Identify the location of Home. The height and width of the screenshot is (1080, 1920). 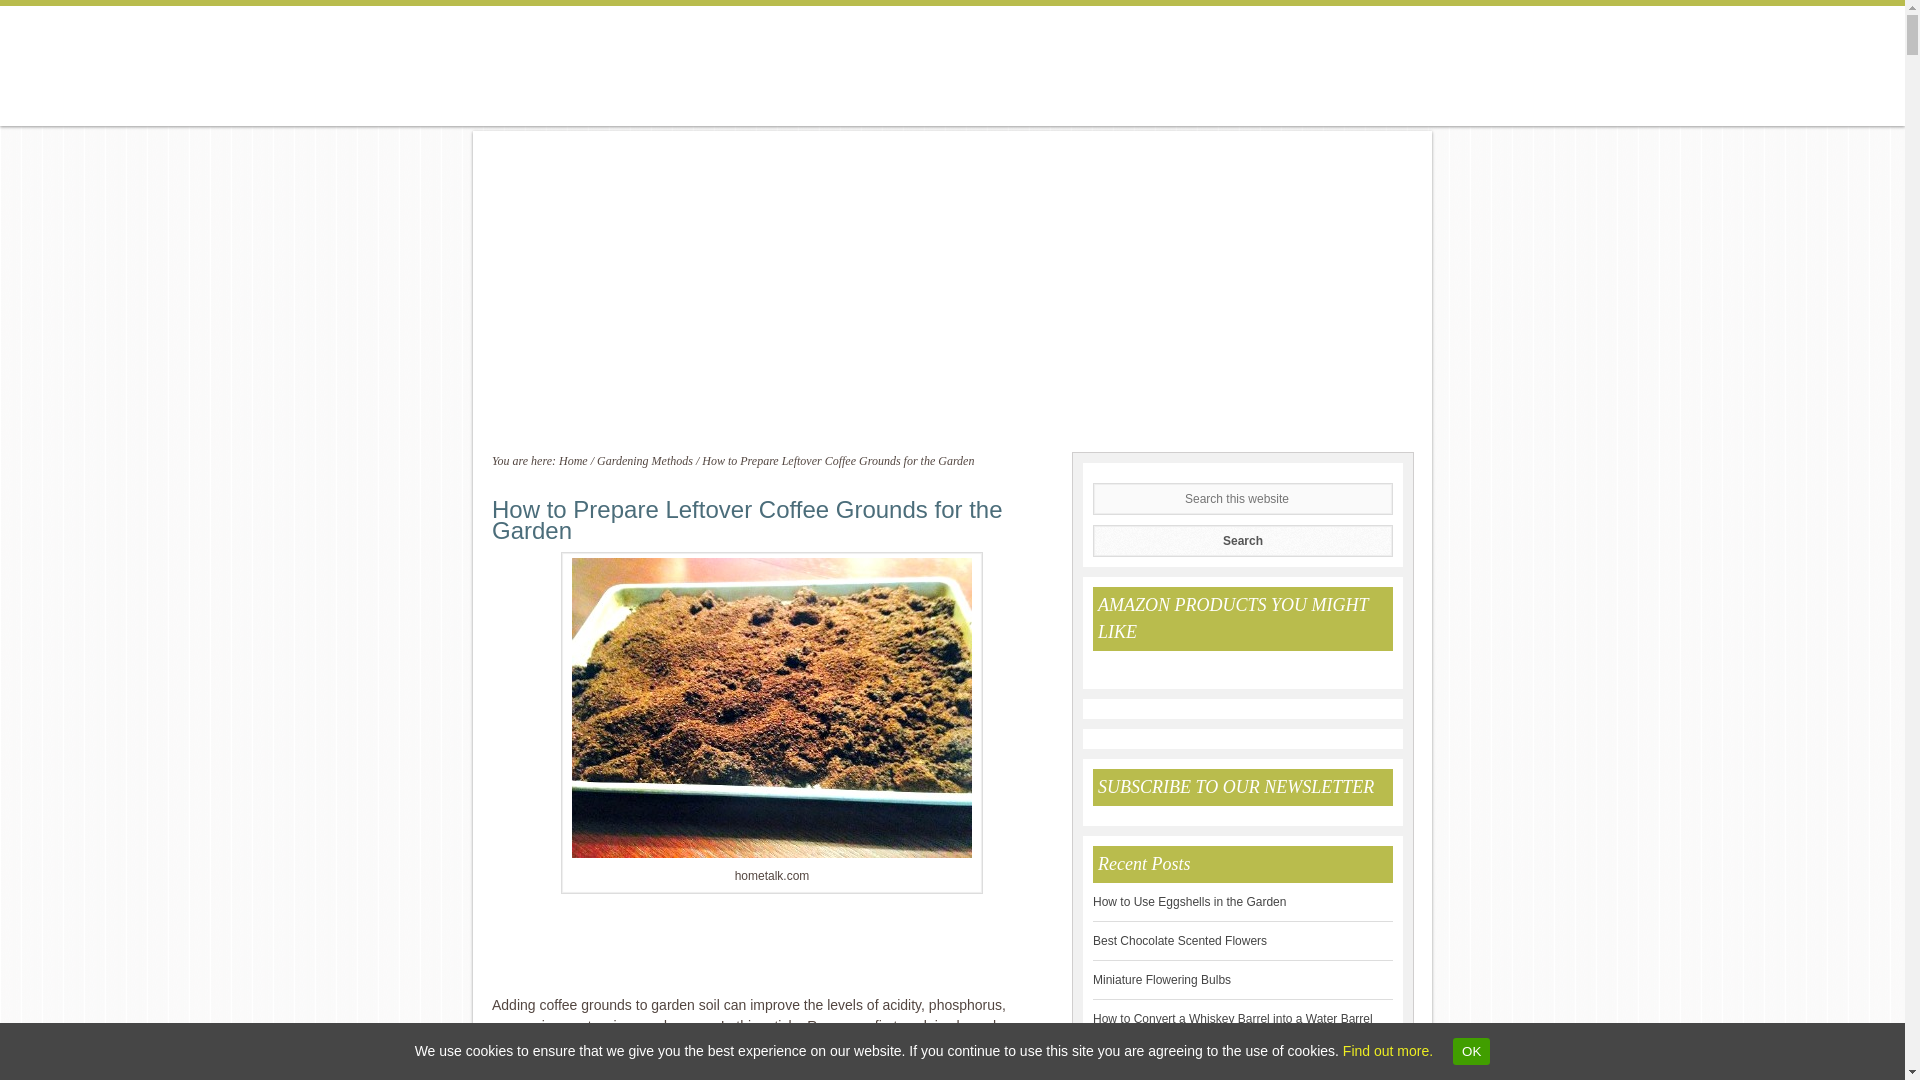
(572, 460).